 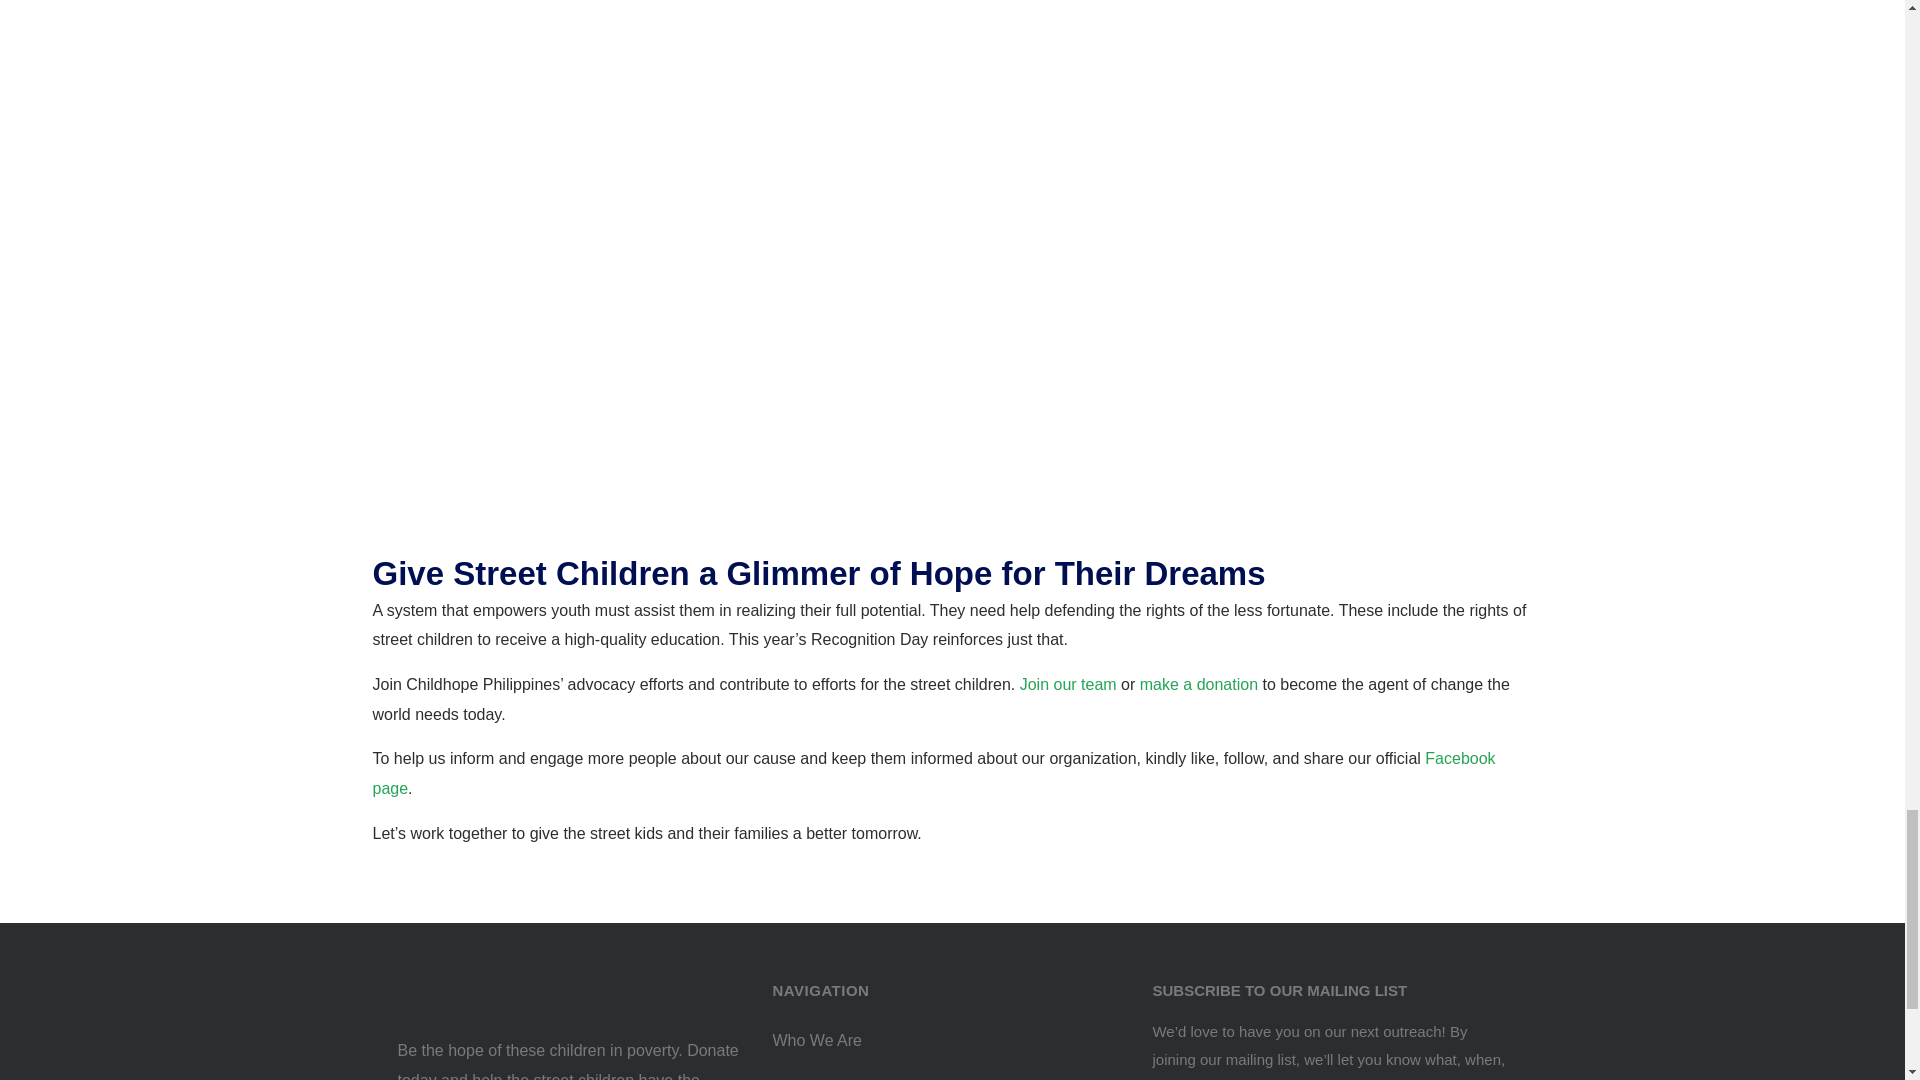 What do you see at coordinates (934, 773) in the screenshot?
I see `Facebook page` at bounding box center [934, 773].